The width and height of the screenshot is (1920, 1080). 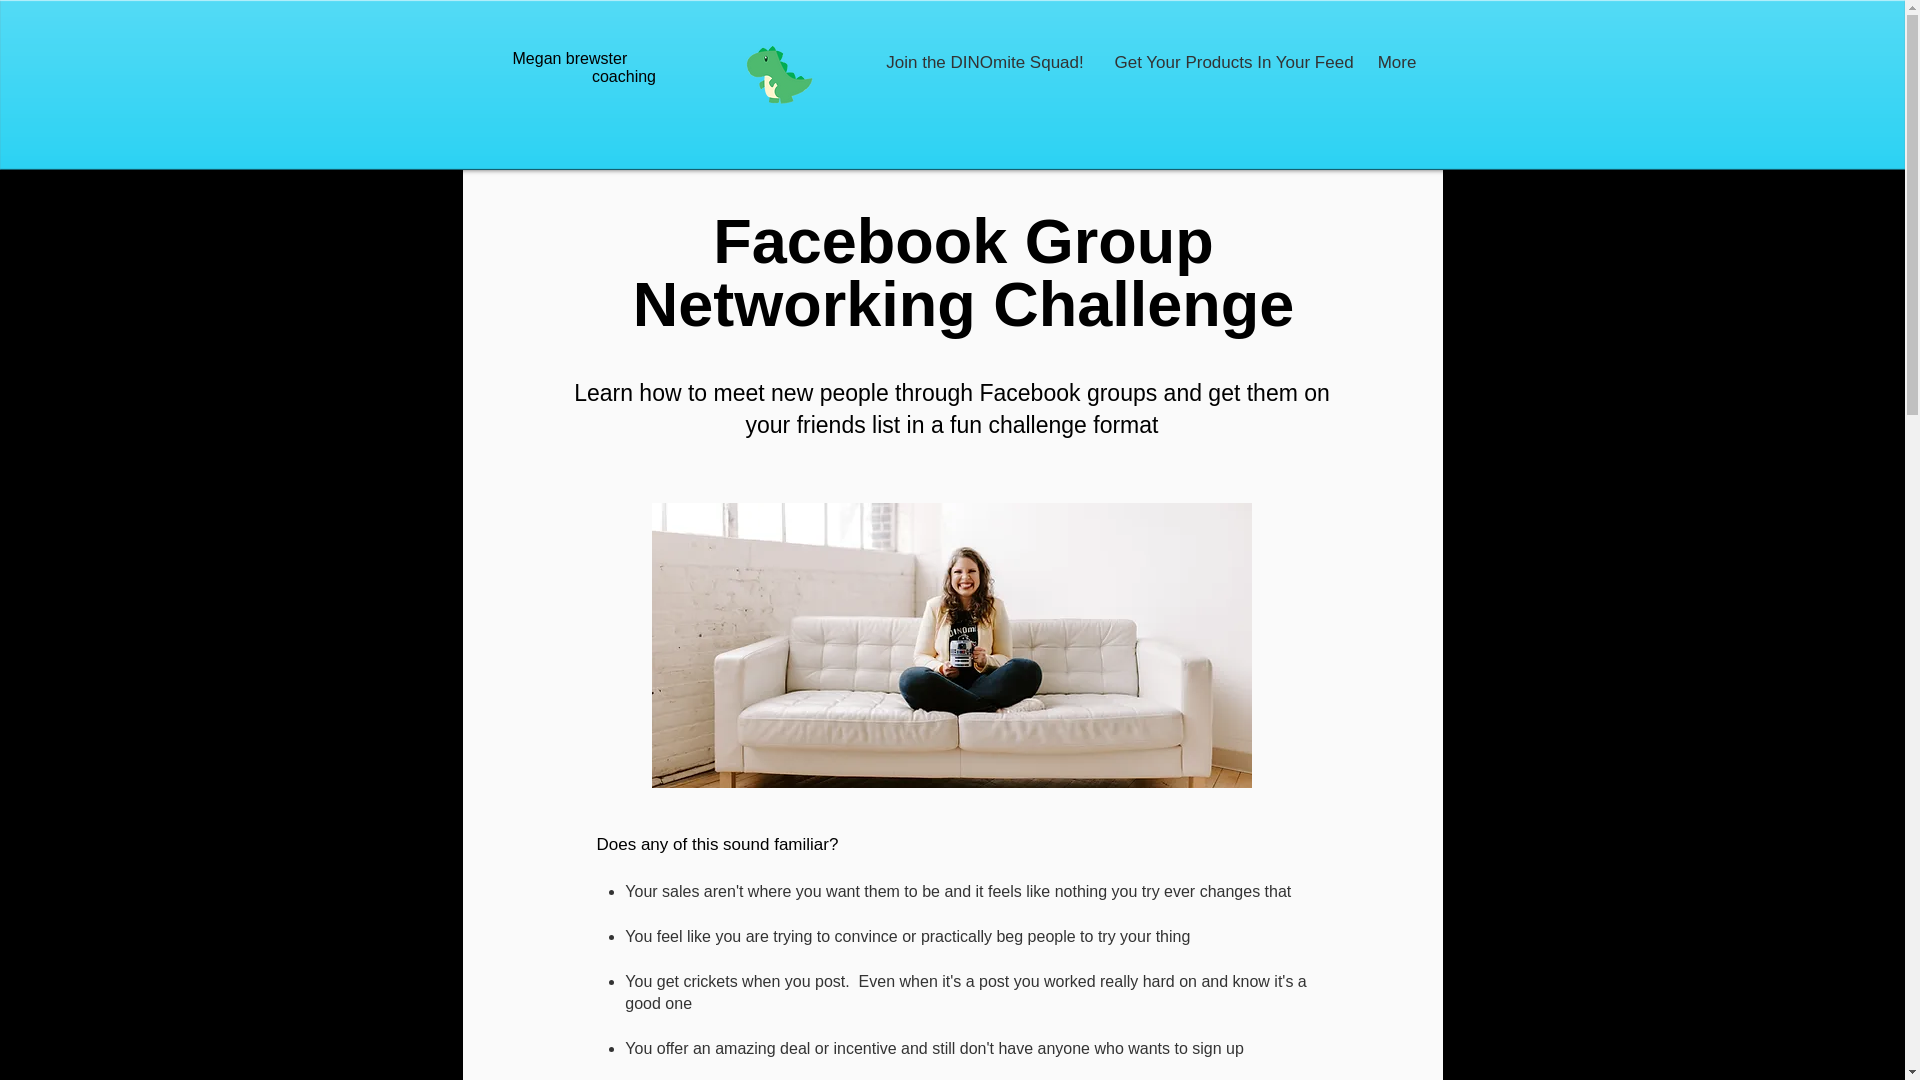 What do you see at coordinates (1230, 62) in the screenshot?
I see `Get Your Products In Your Feed` at bounding box center [1230, 62].